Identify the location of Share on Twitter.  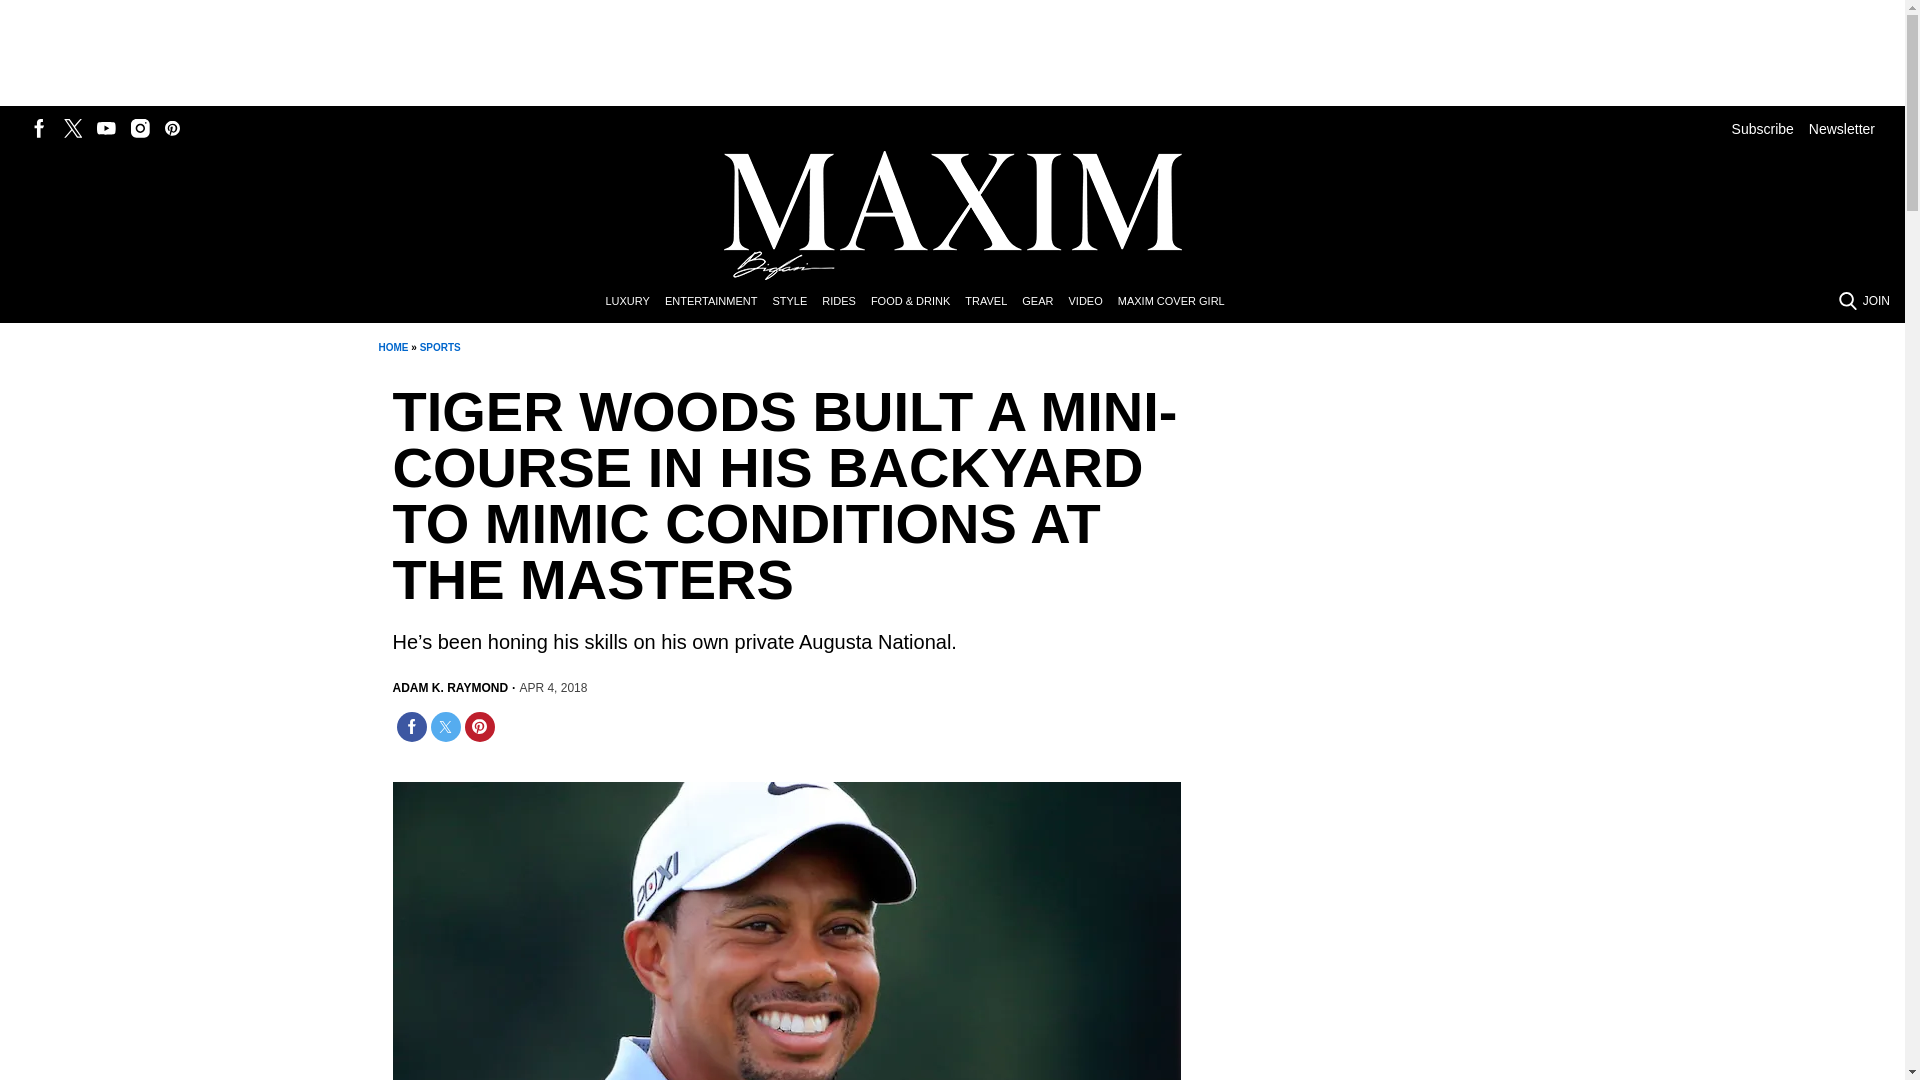
(445, 726).